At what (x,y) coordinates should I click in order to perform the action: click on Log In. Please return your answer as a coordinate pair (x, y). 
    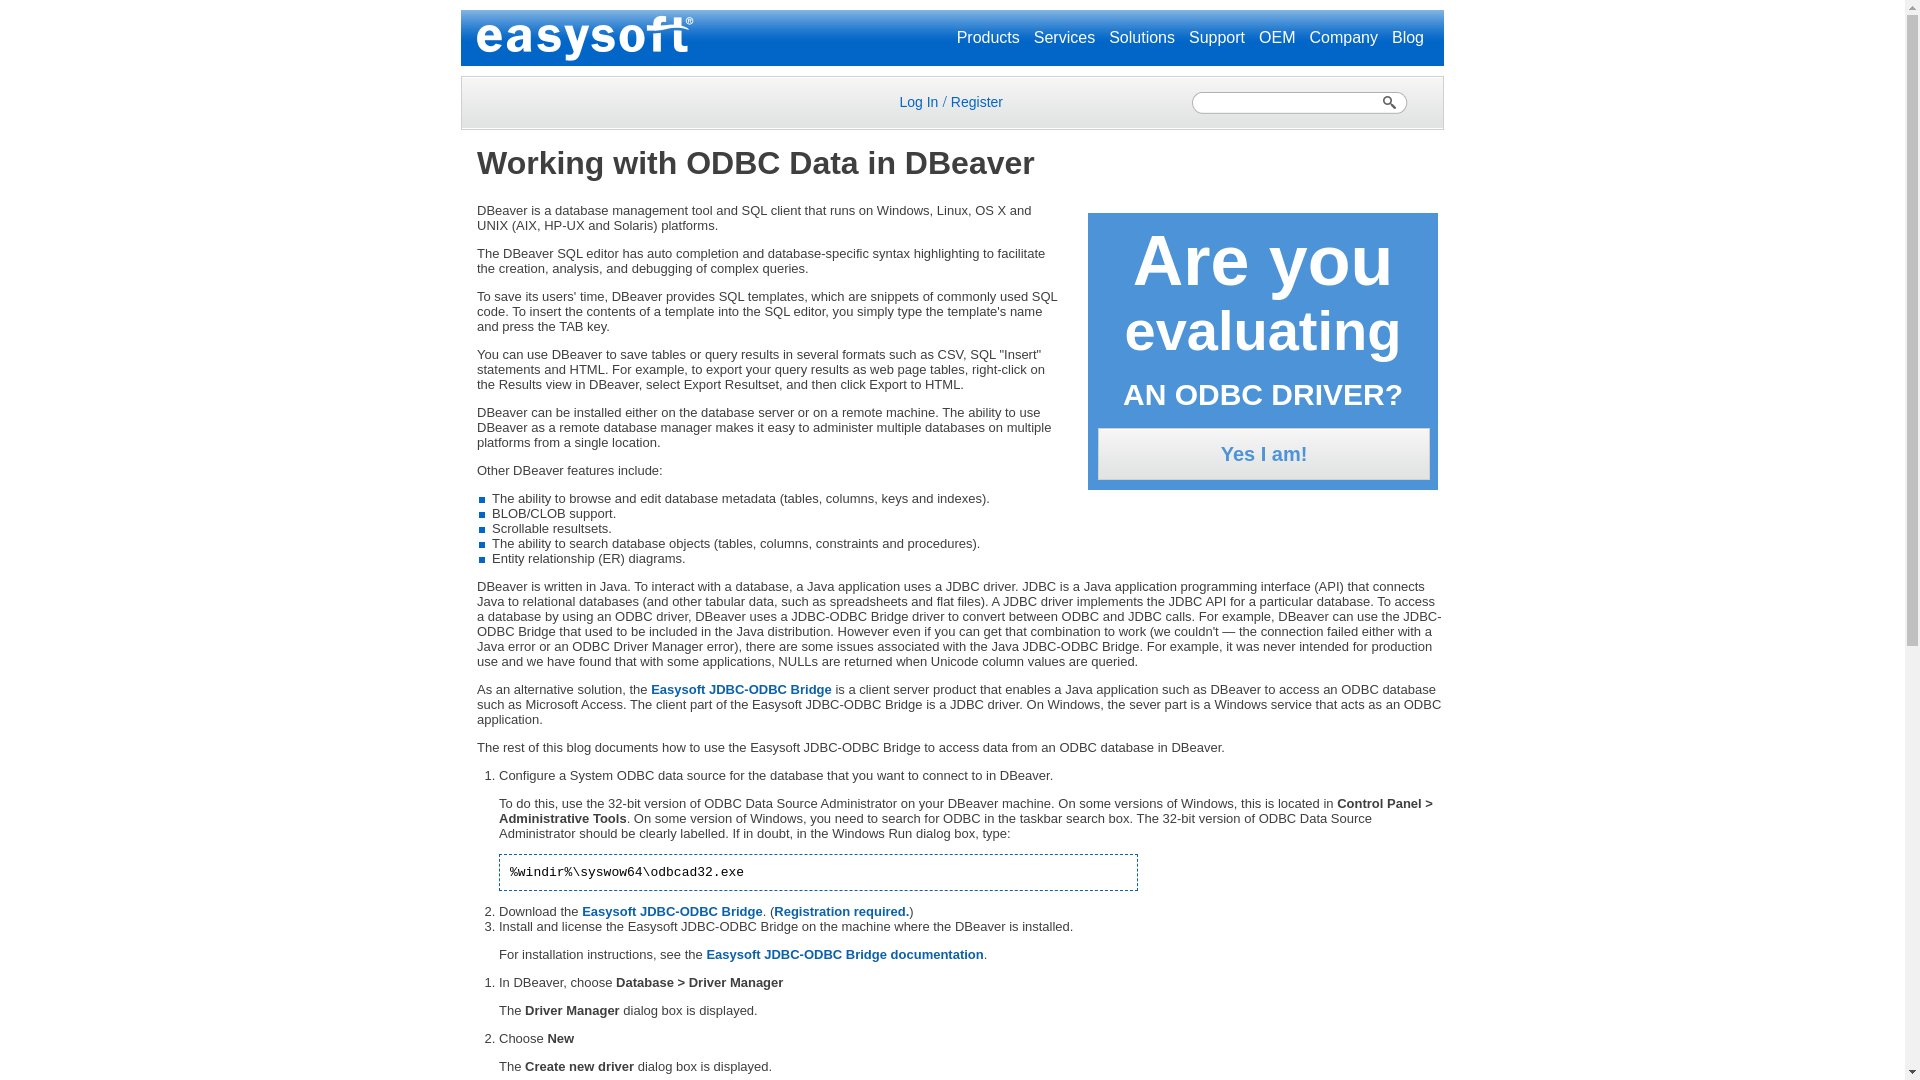
    Looking at the image, I should click on (918, 102).